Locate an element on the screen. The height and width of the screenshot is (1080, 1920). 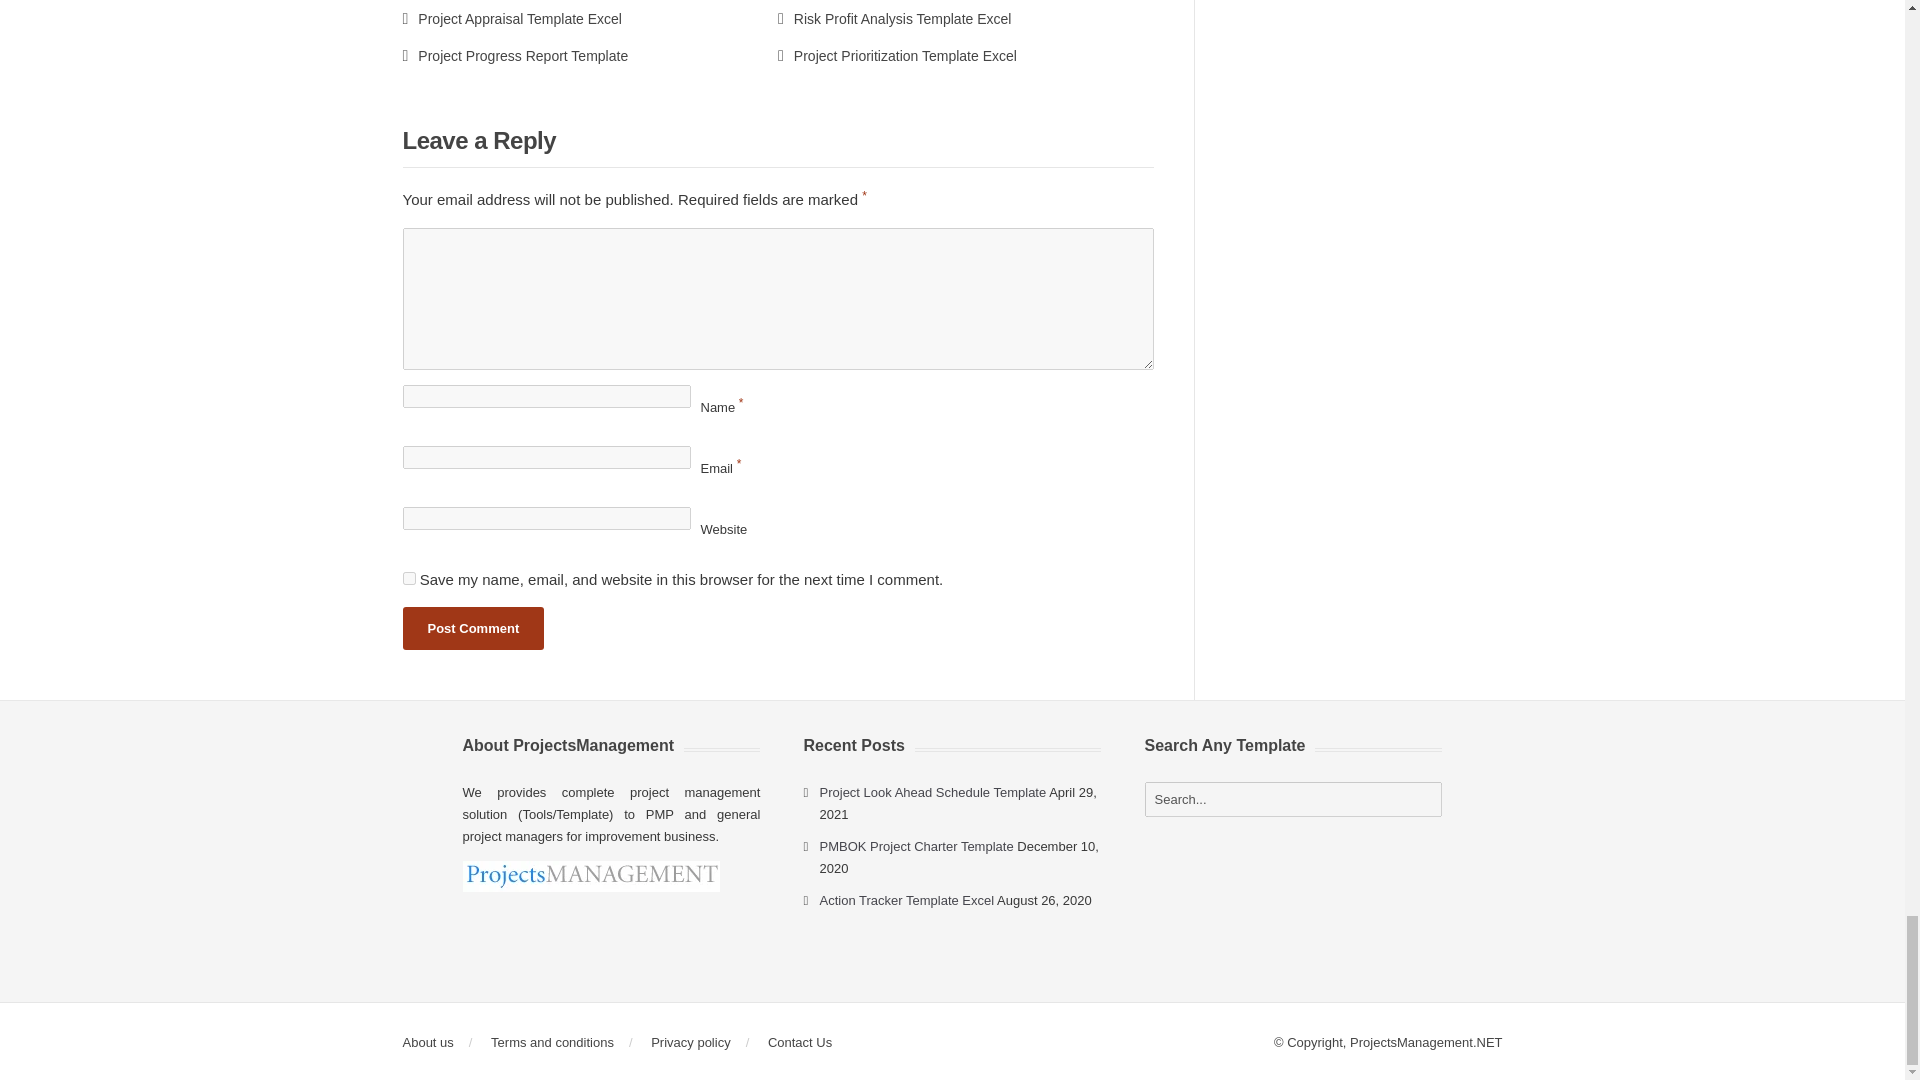
Project Prioritization Template Excel is located at coordinates (897, 55).